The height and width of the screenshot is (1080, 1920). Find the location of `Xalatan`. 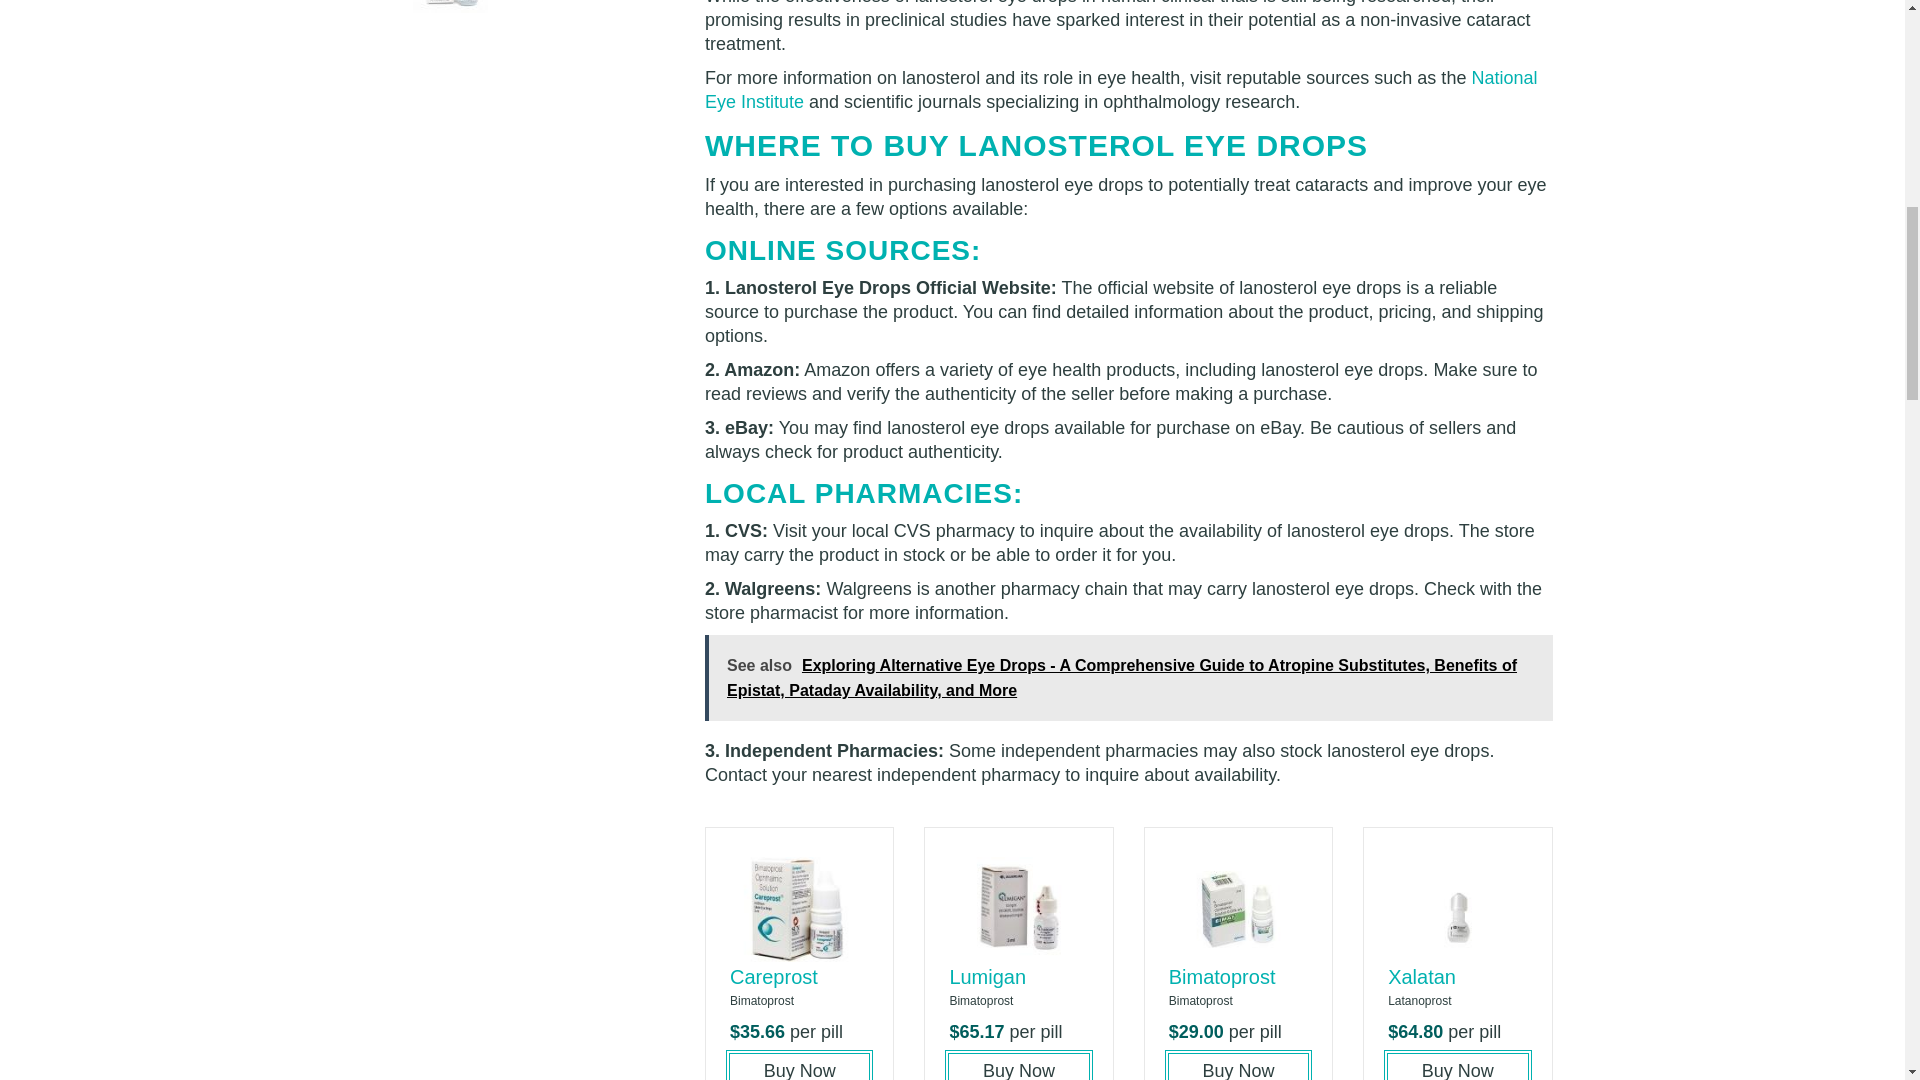

Xalatan is located at coordinates (1422, 976).